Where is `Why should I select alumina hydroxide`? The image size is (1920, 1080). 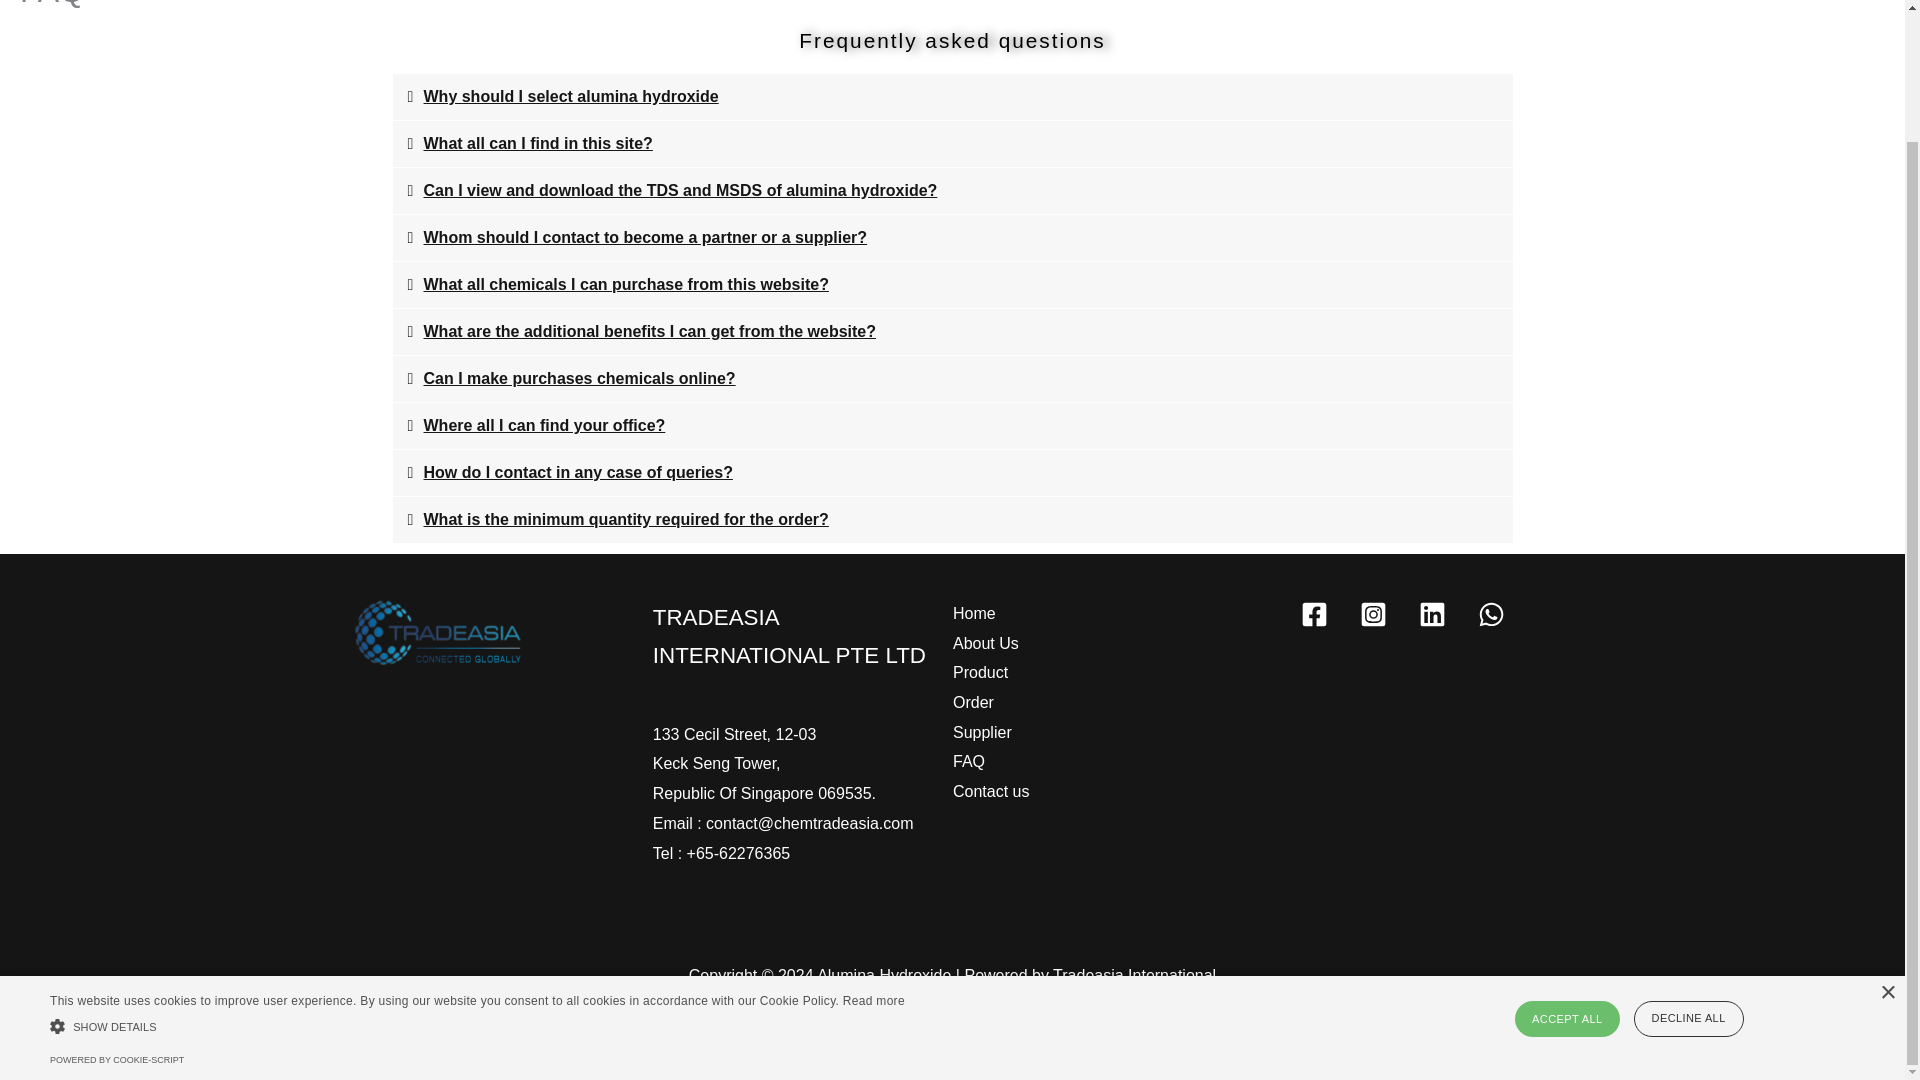
Why should I select alumina hydroxide is located at coordinates (571, 96).